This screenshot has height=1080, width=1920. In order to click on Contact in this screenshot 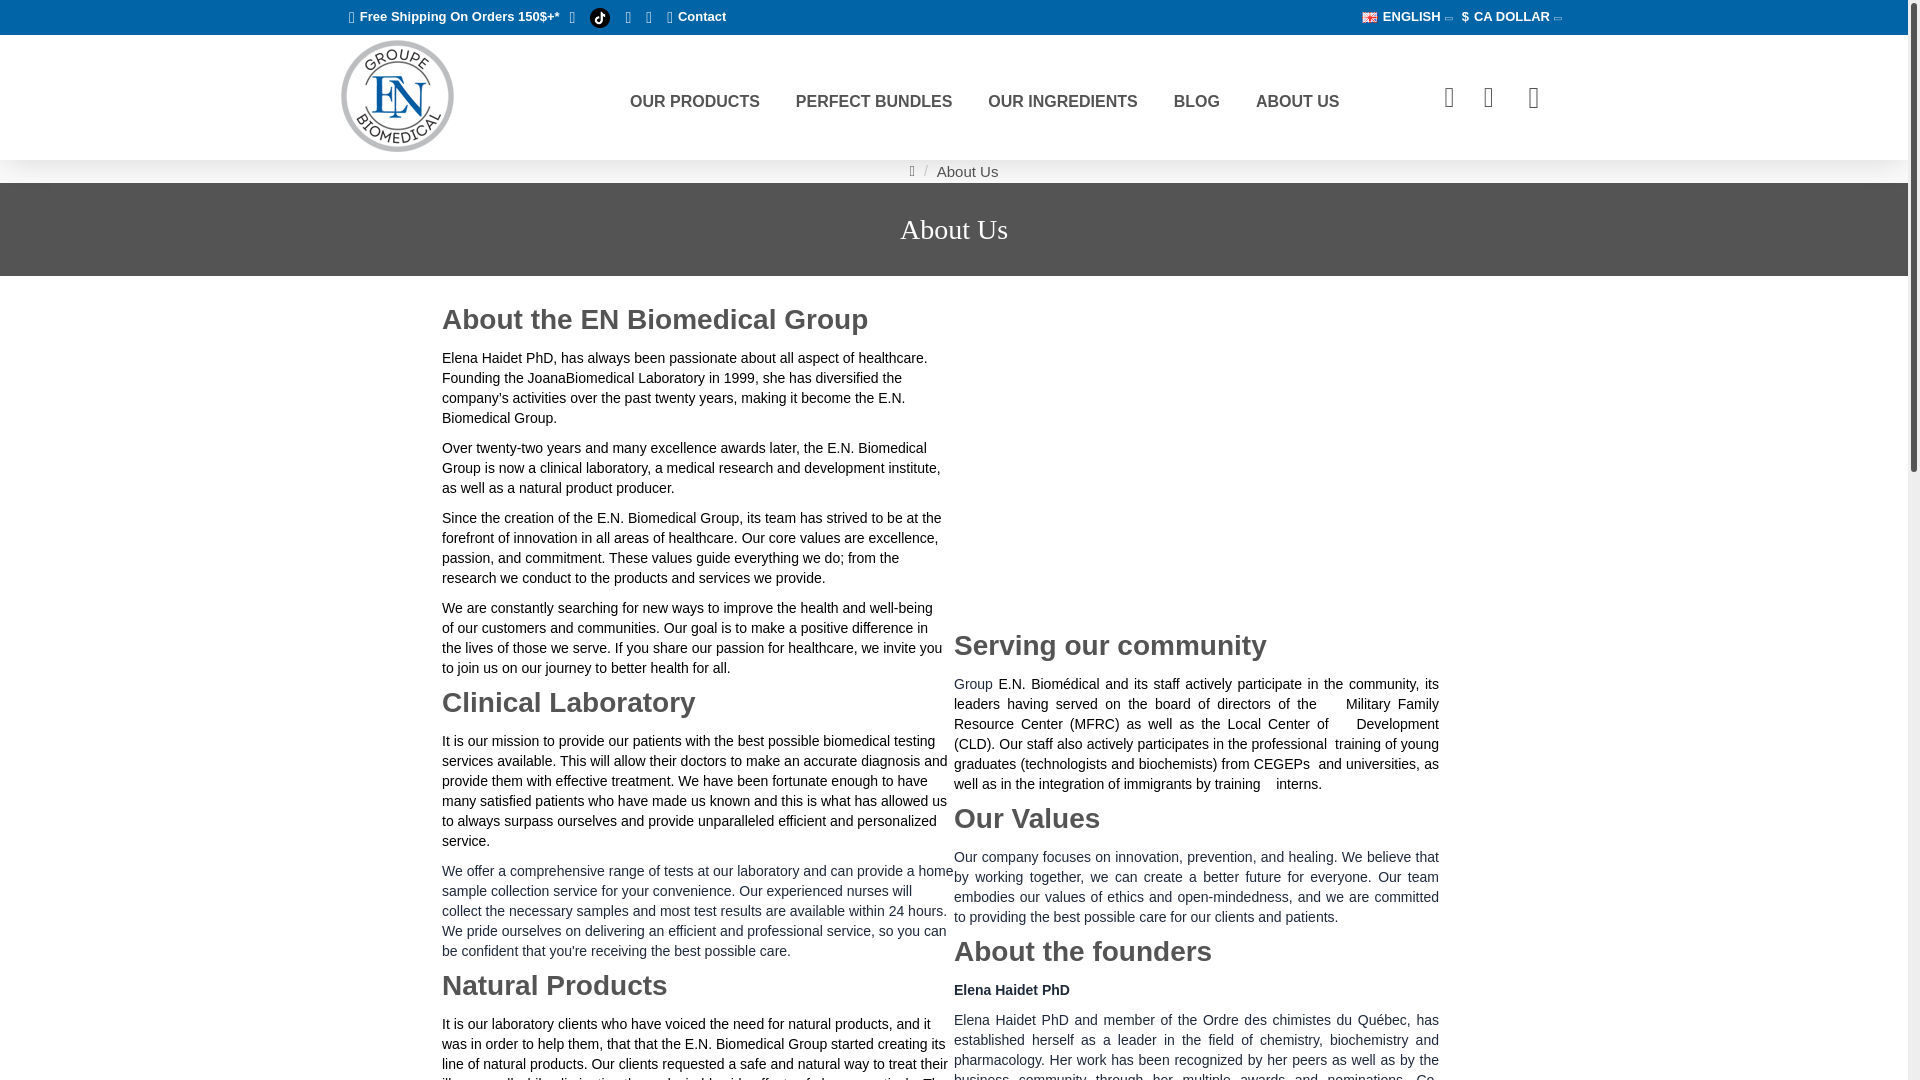, I will do `click(696, 17)`.